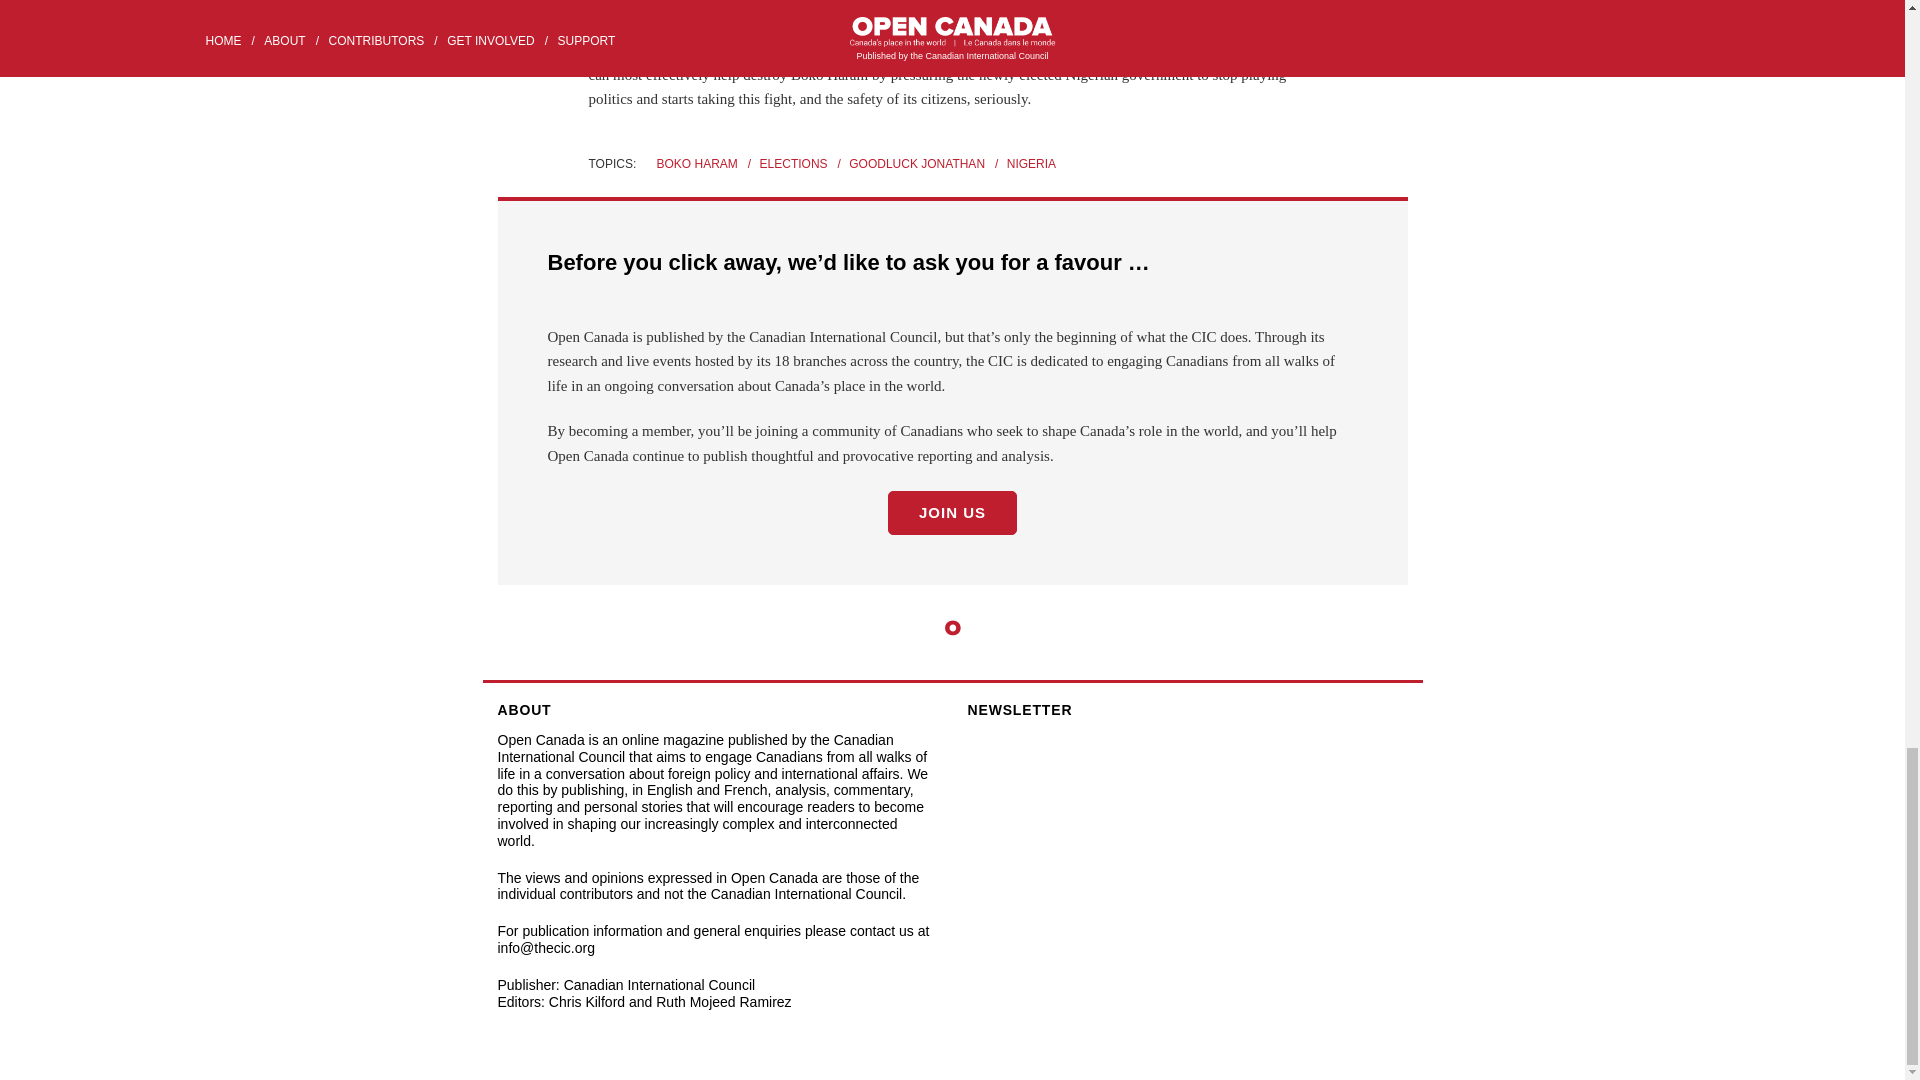 Image resolution: width=1920 pixels, height=1080 pixels. Describe the element at coordinates (952, 512) in the screenshot. I see `JOIN US` at that location.